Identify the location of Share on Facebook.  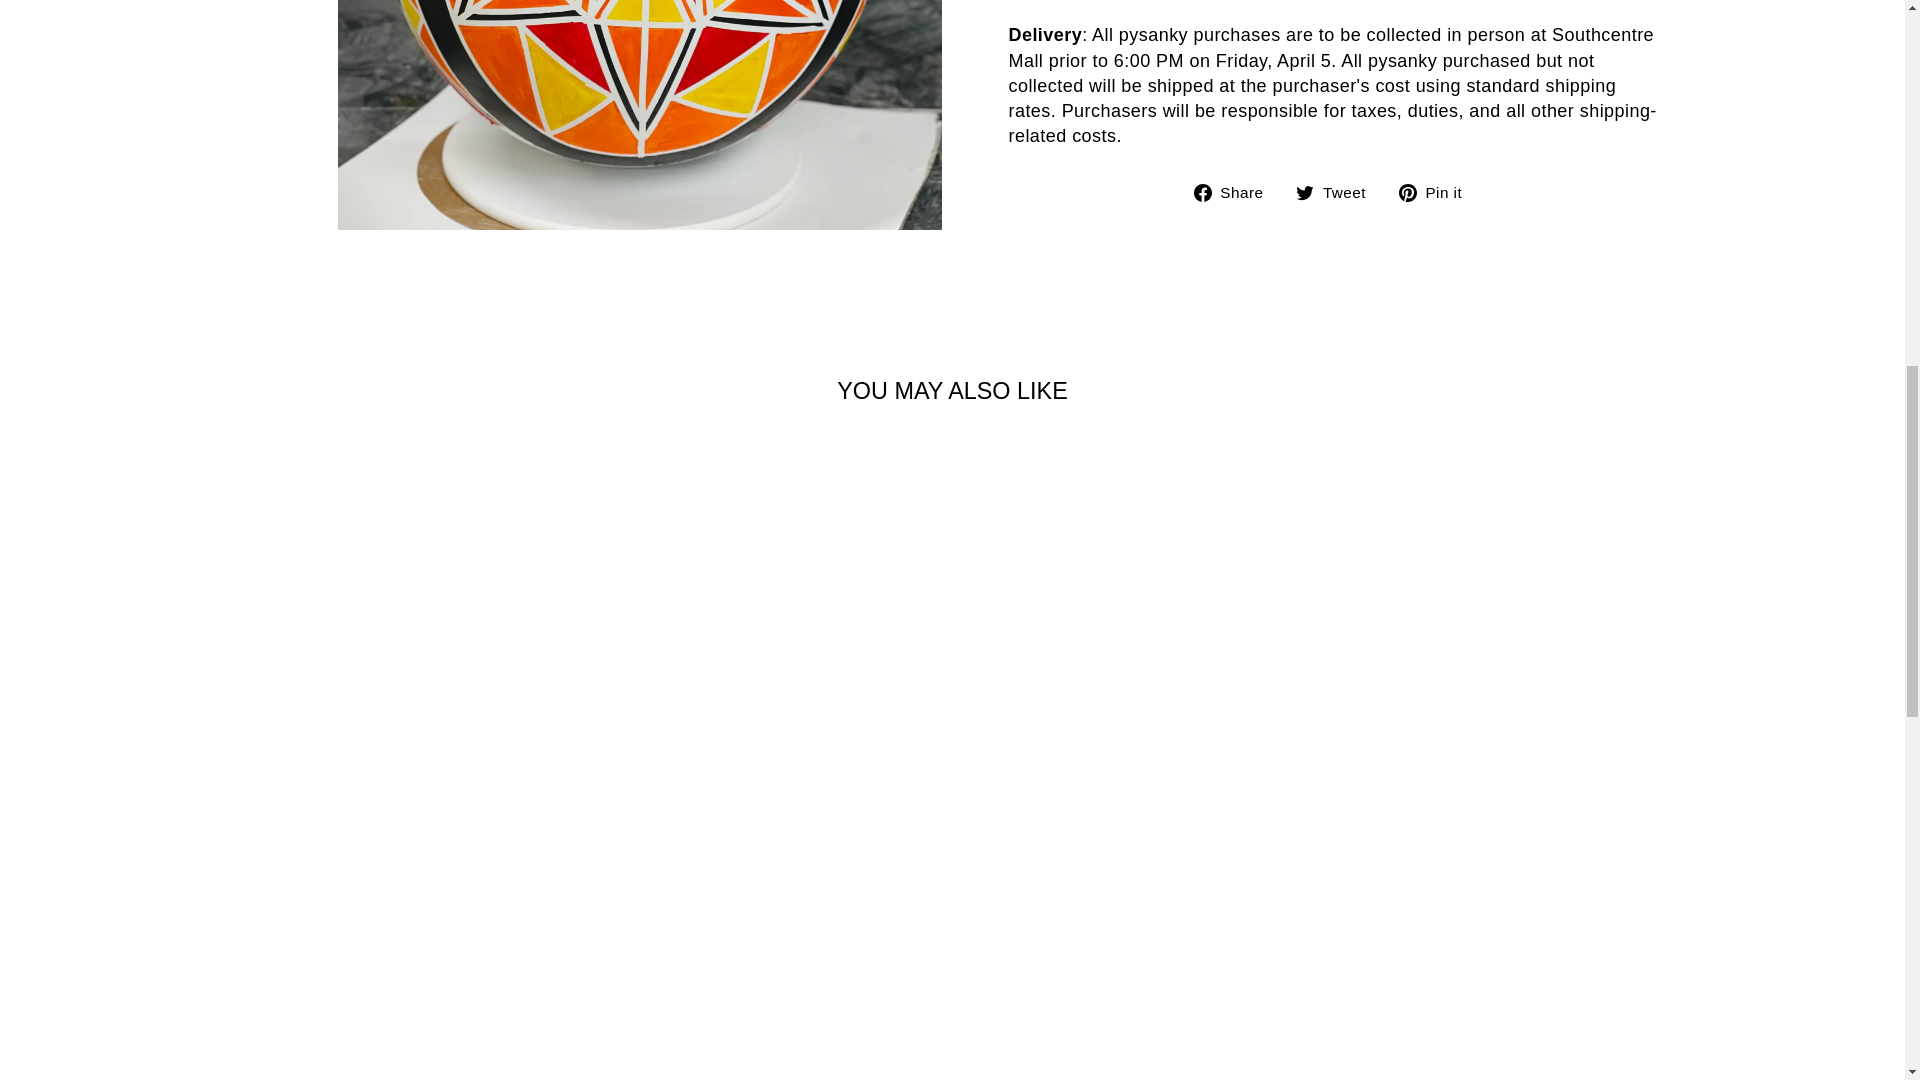
(1236, 192).